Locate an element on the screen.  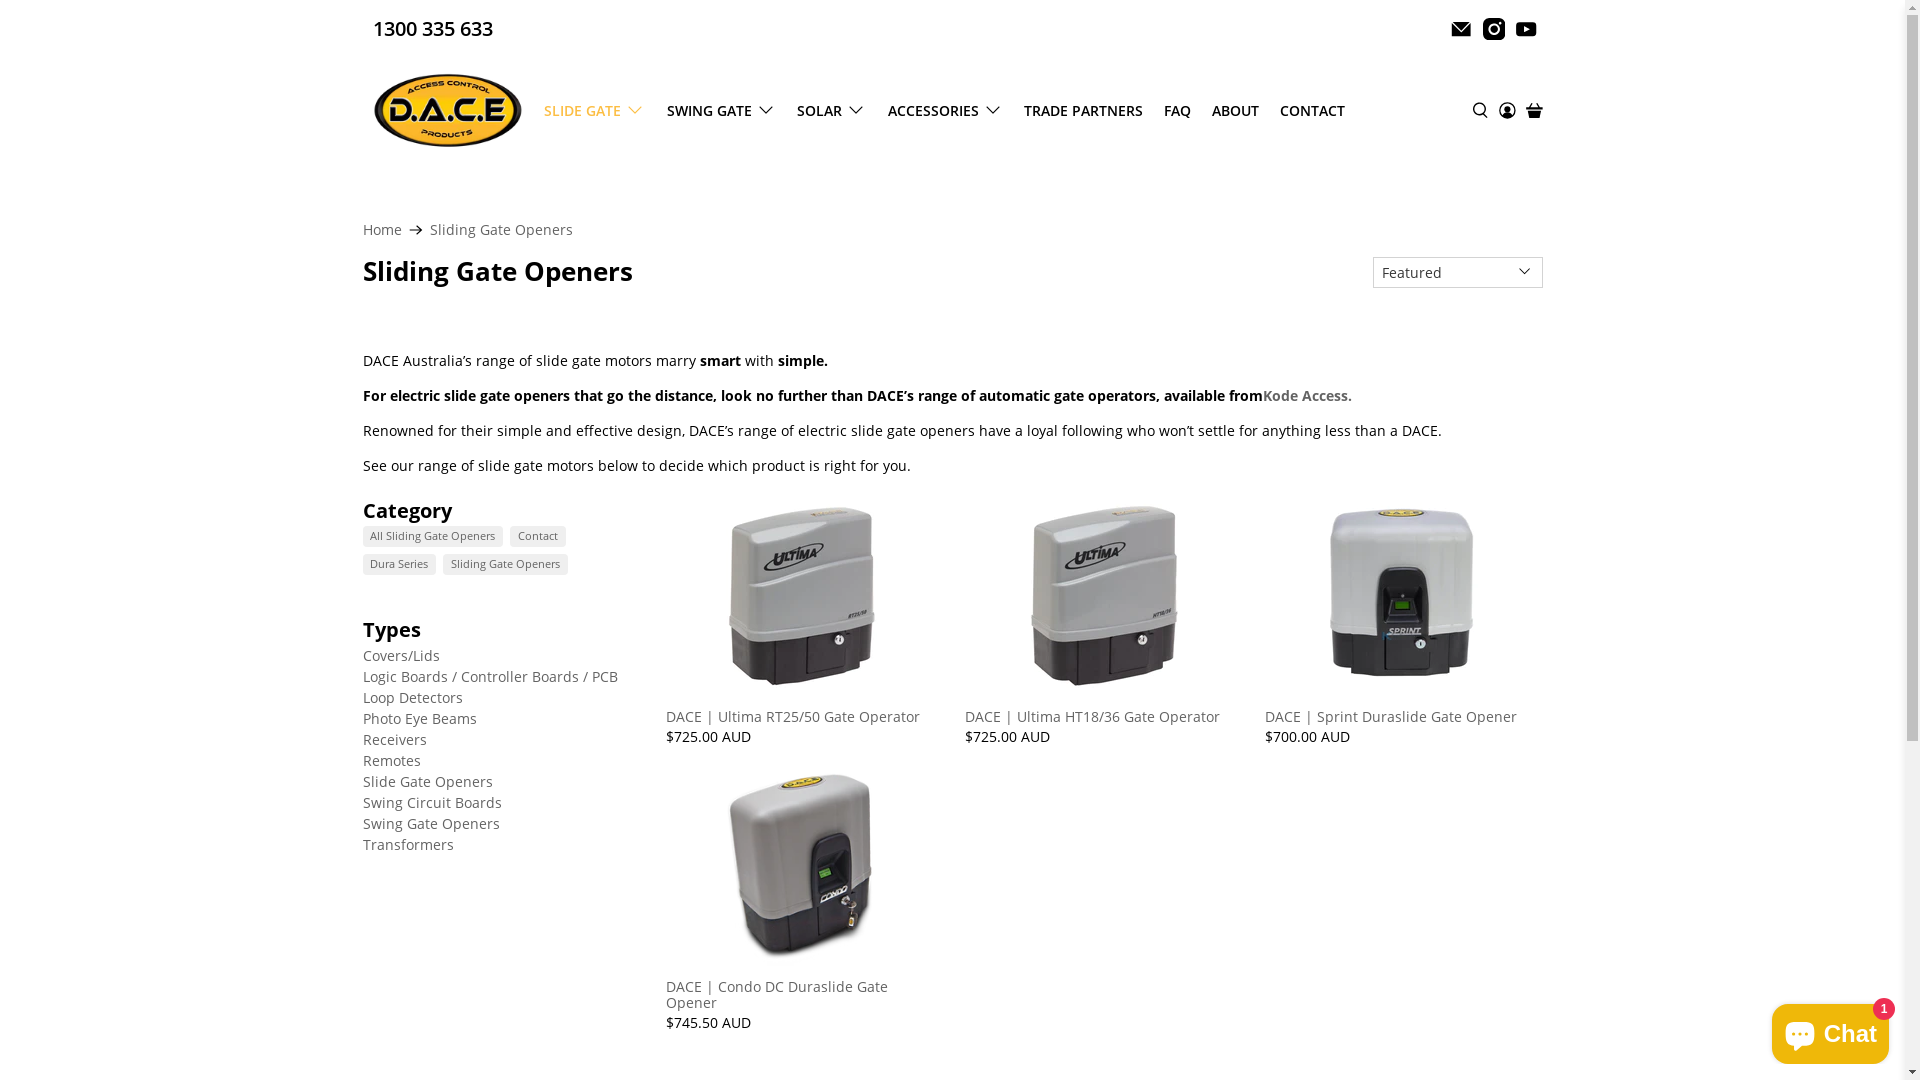
Sliding Gate Openers is located at coordinates (502, 229).